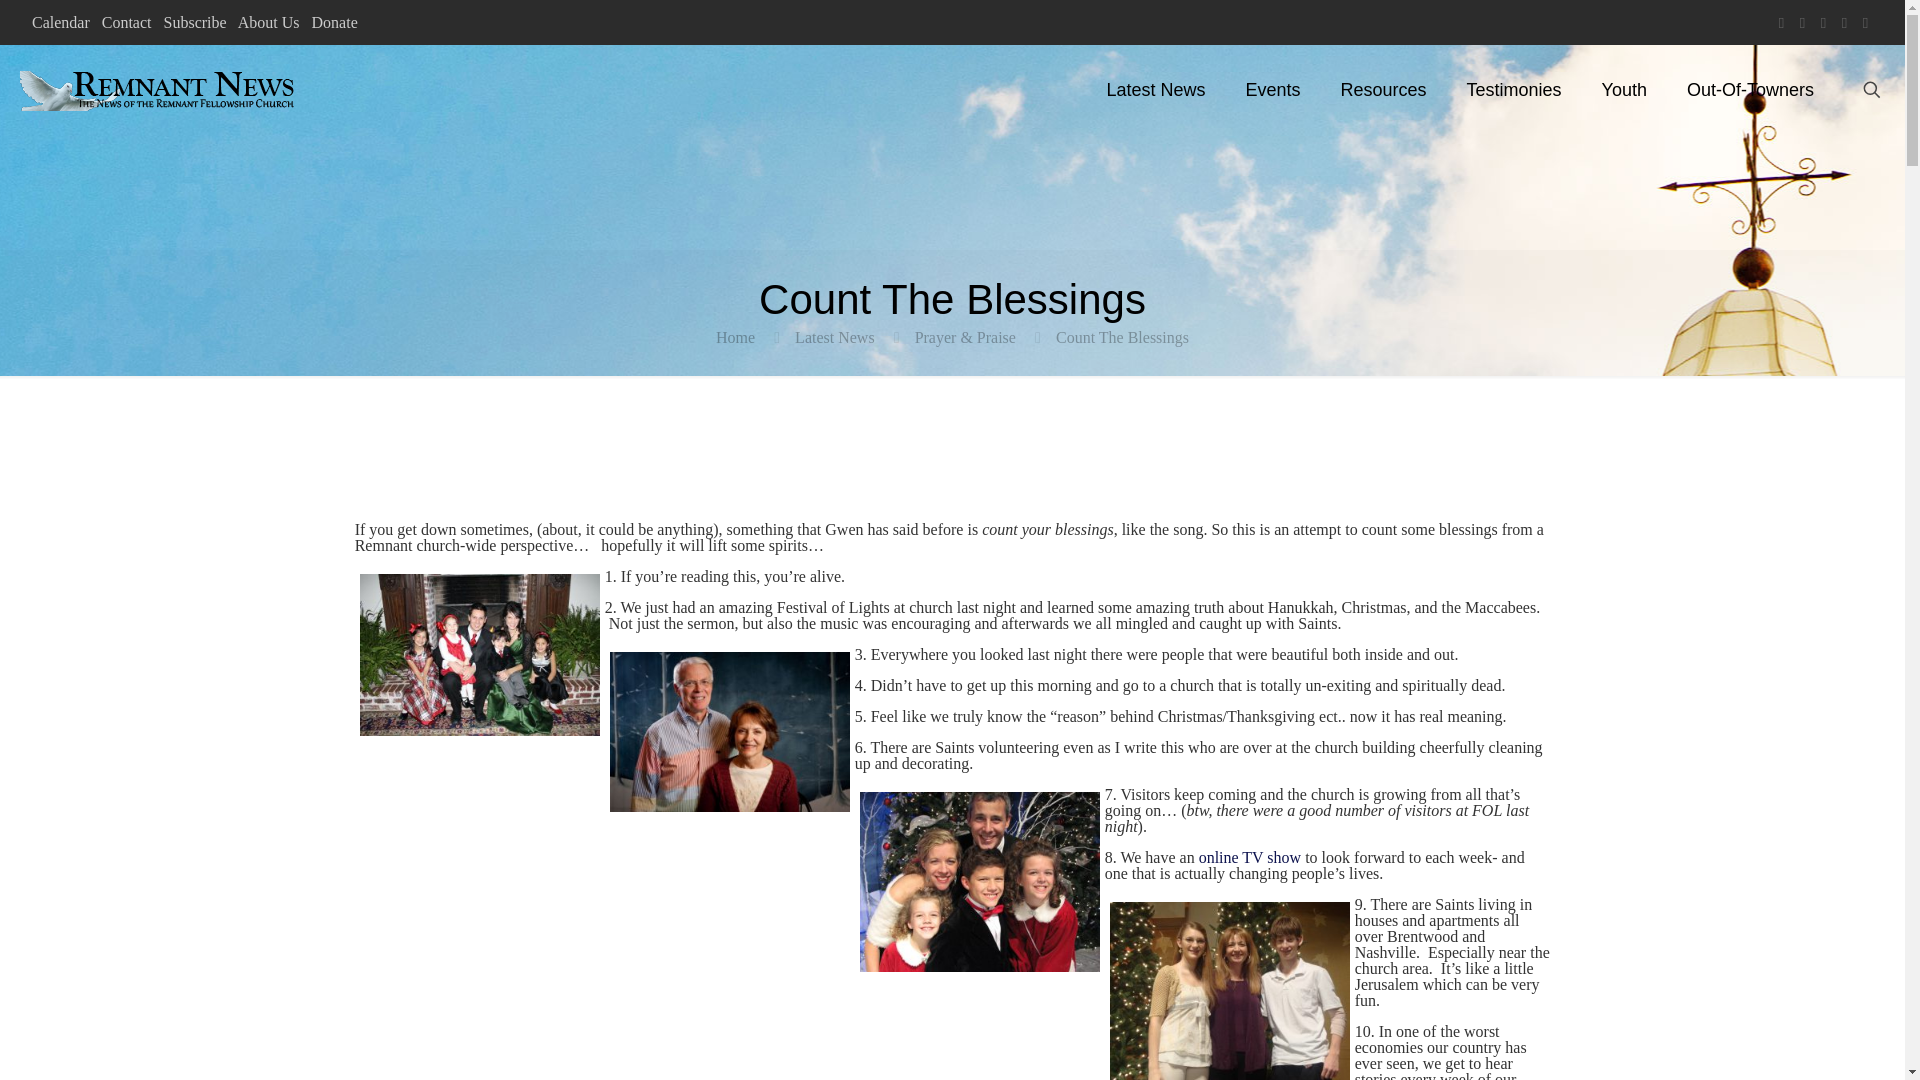  I want to click on Pinterest, so click(1844, 23).